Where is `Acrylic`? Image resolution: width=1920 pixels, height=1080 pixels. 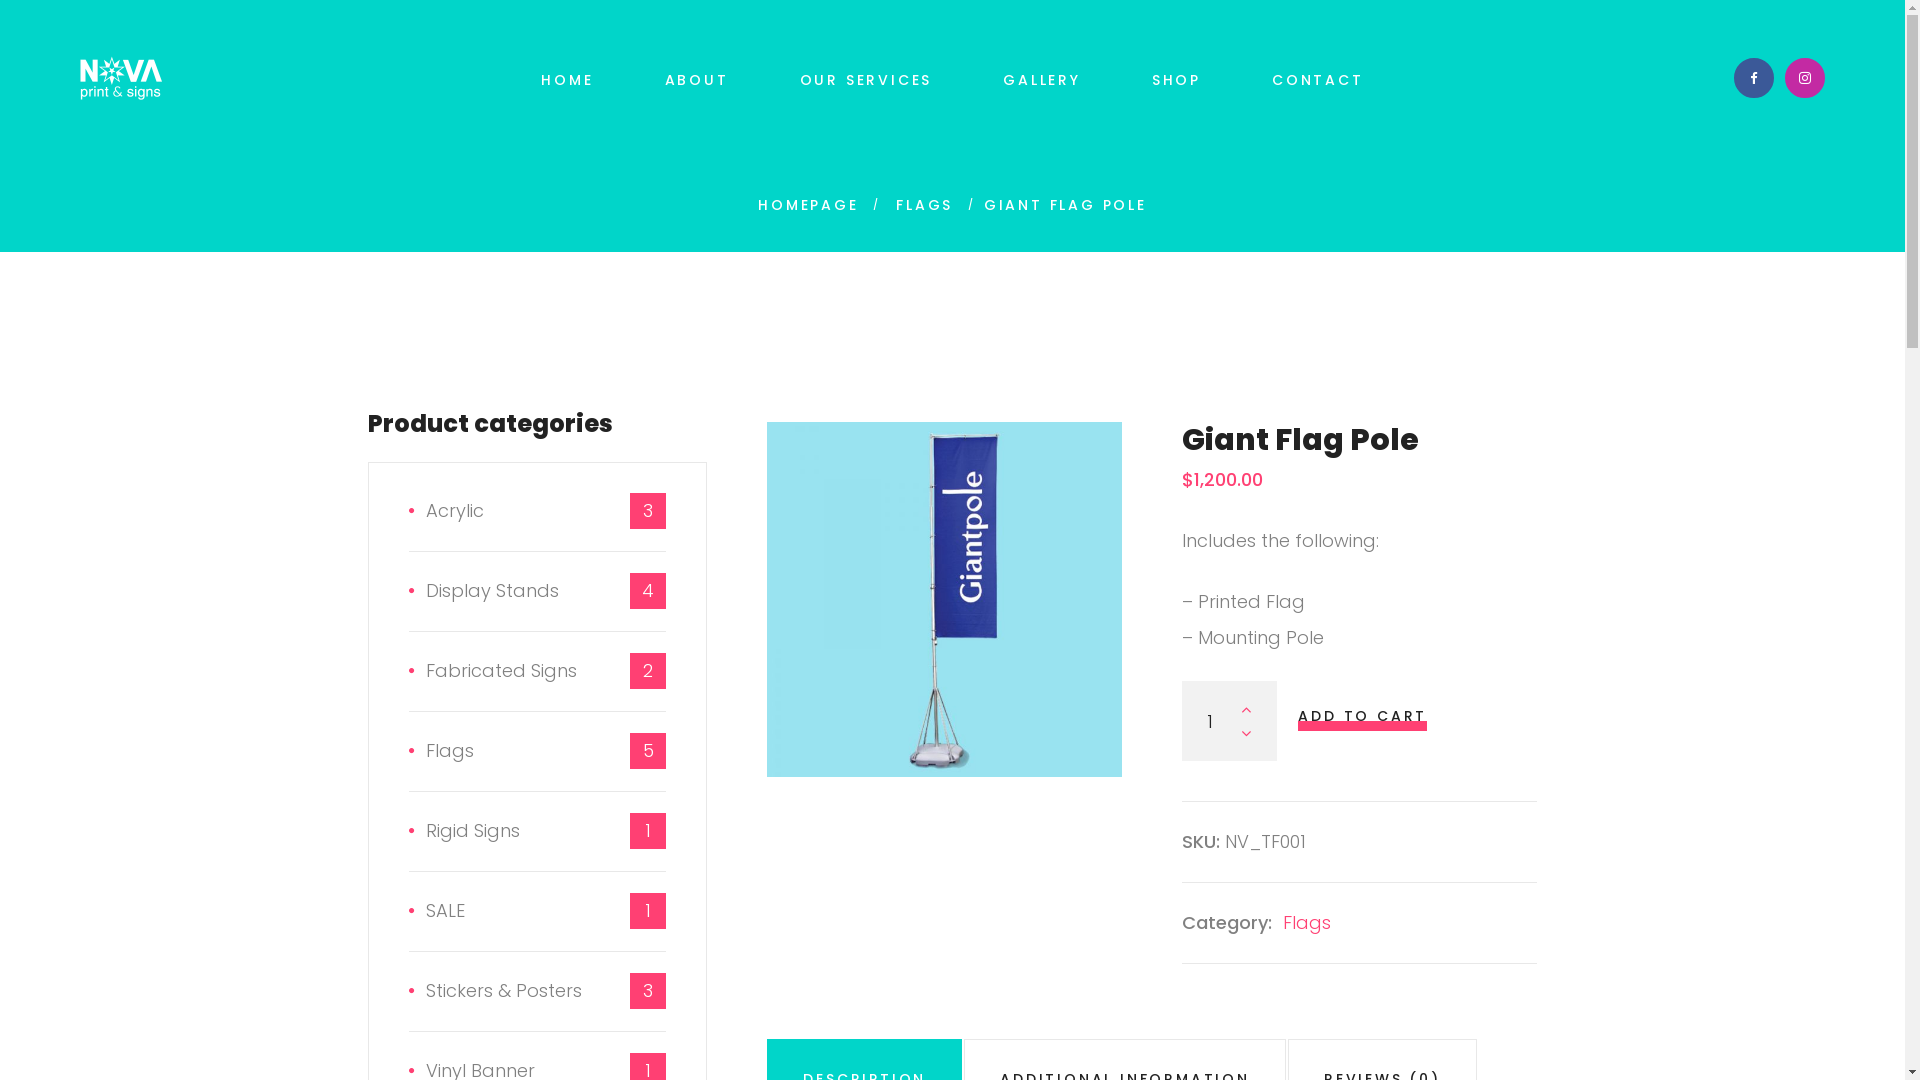 Acrylic is located at coordinates (446, 511).